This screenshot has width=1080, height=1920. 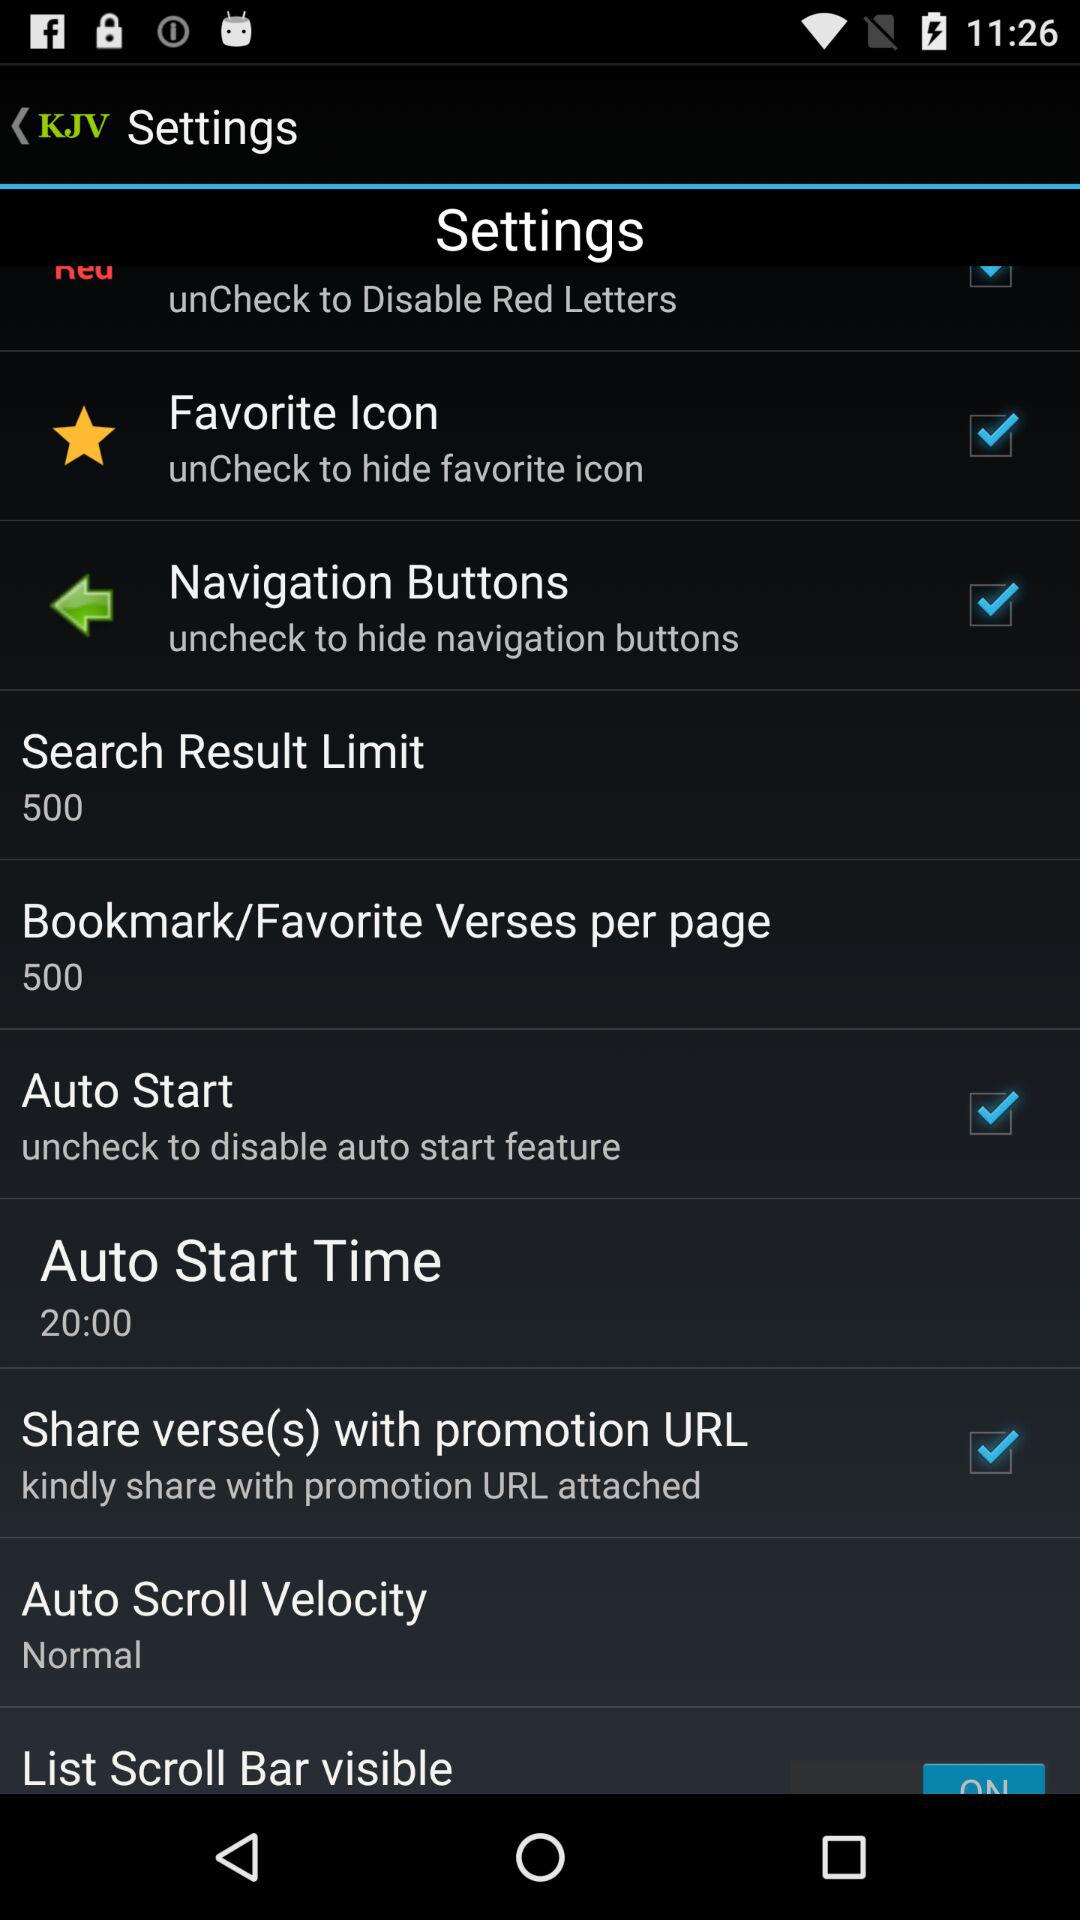 What do you see at coordinates (83, 436) in the screenshot?
I see `select the star icon on the web page` at bounding box center [83, 436].